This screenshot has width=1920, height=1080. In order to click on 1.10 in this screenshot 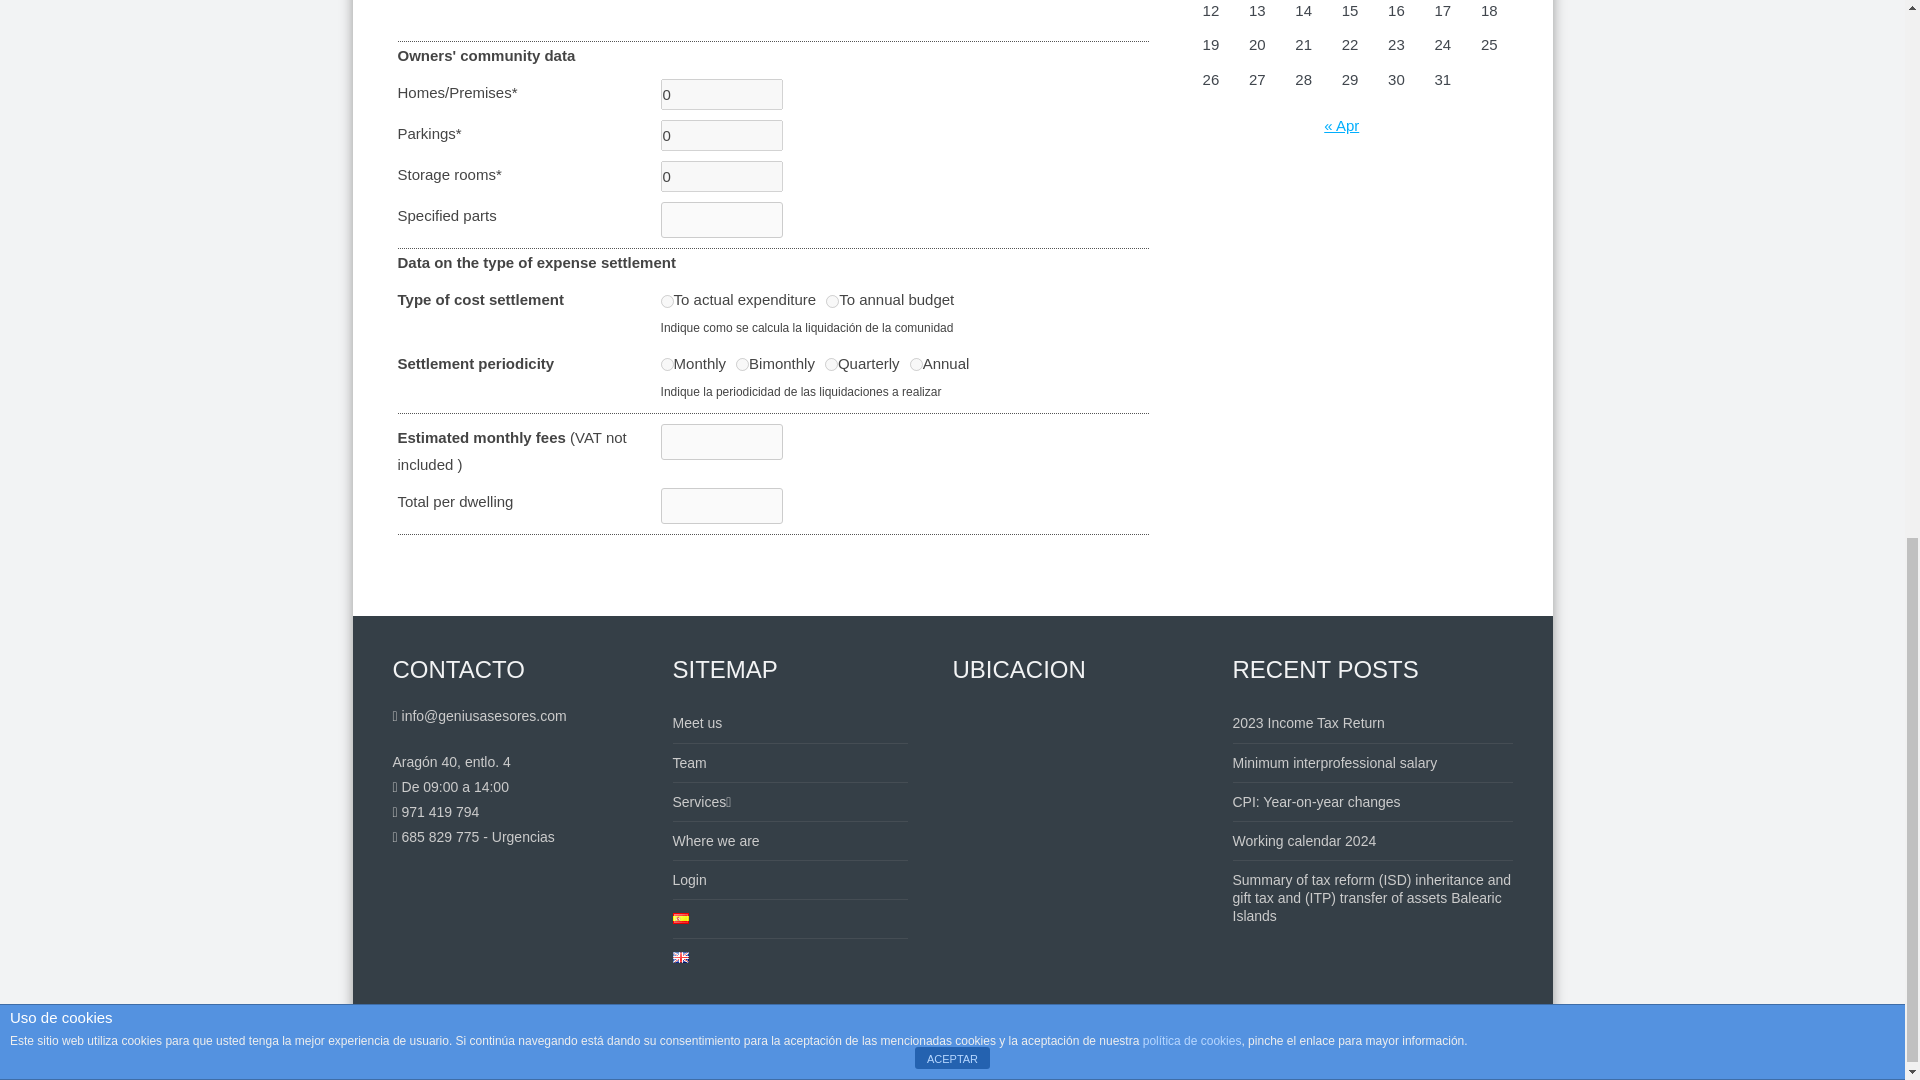, I will do `click(666, 364)`.